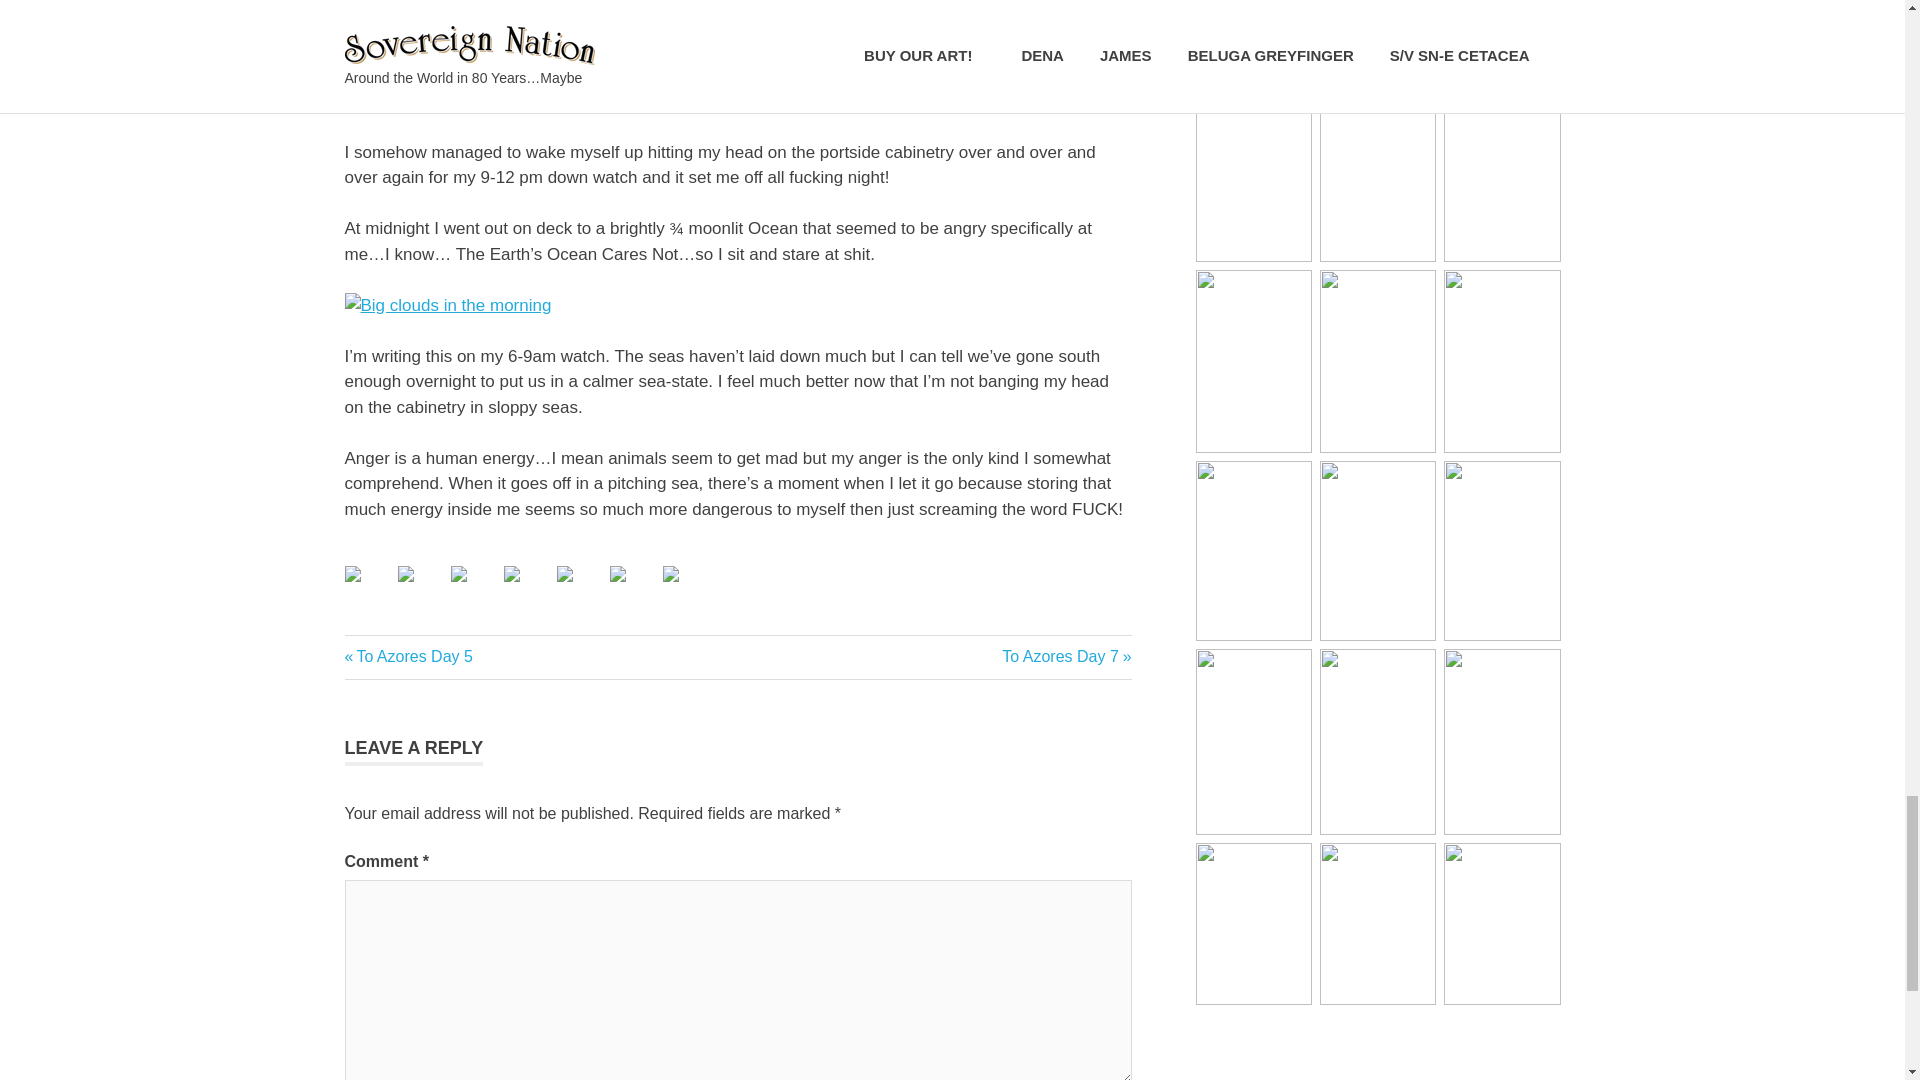 The height and width of the screenshot is (1080, 1920). Describe the element at coordinates (408, 656) in the screenshot. I see `Share on Linkedin` at that location.